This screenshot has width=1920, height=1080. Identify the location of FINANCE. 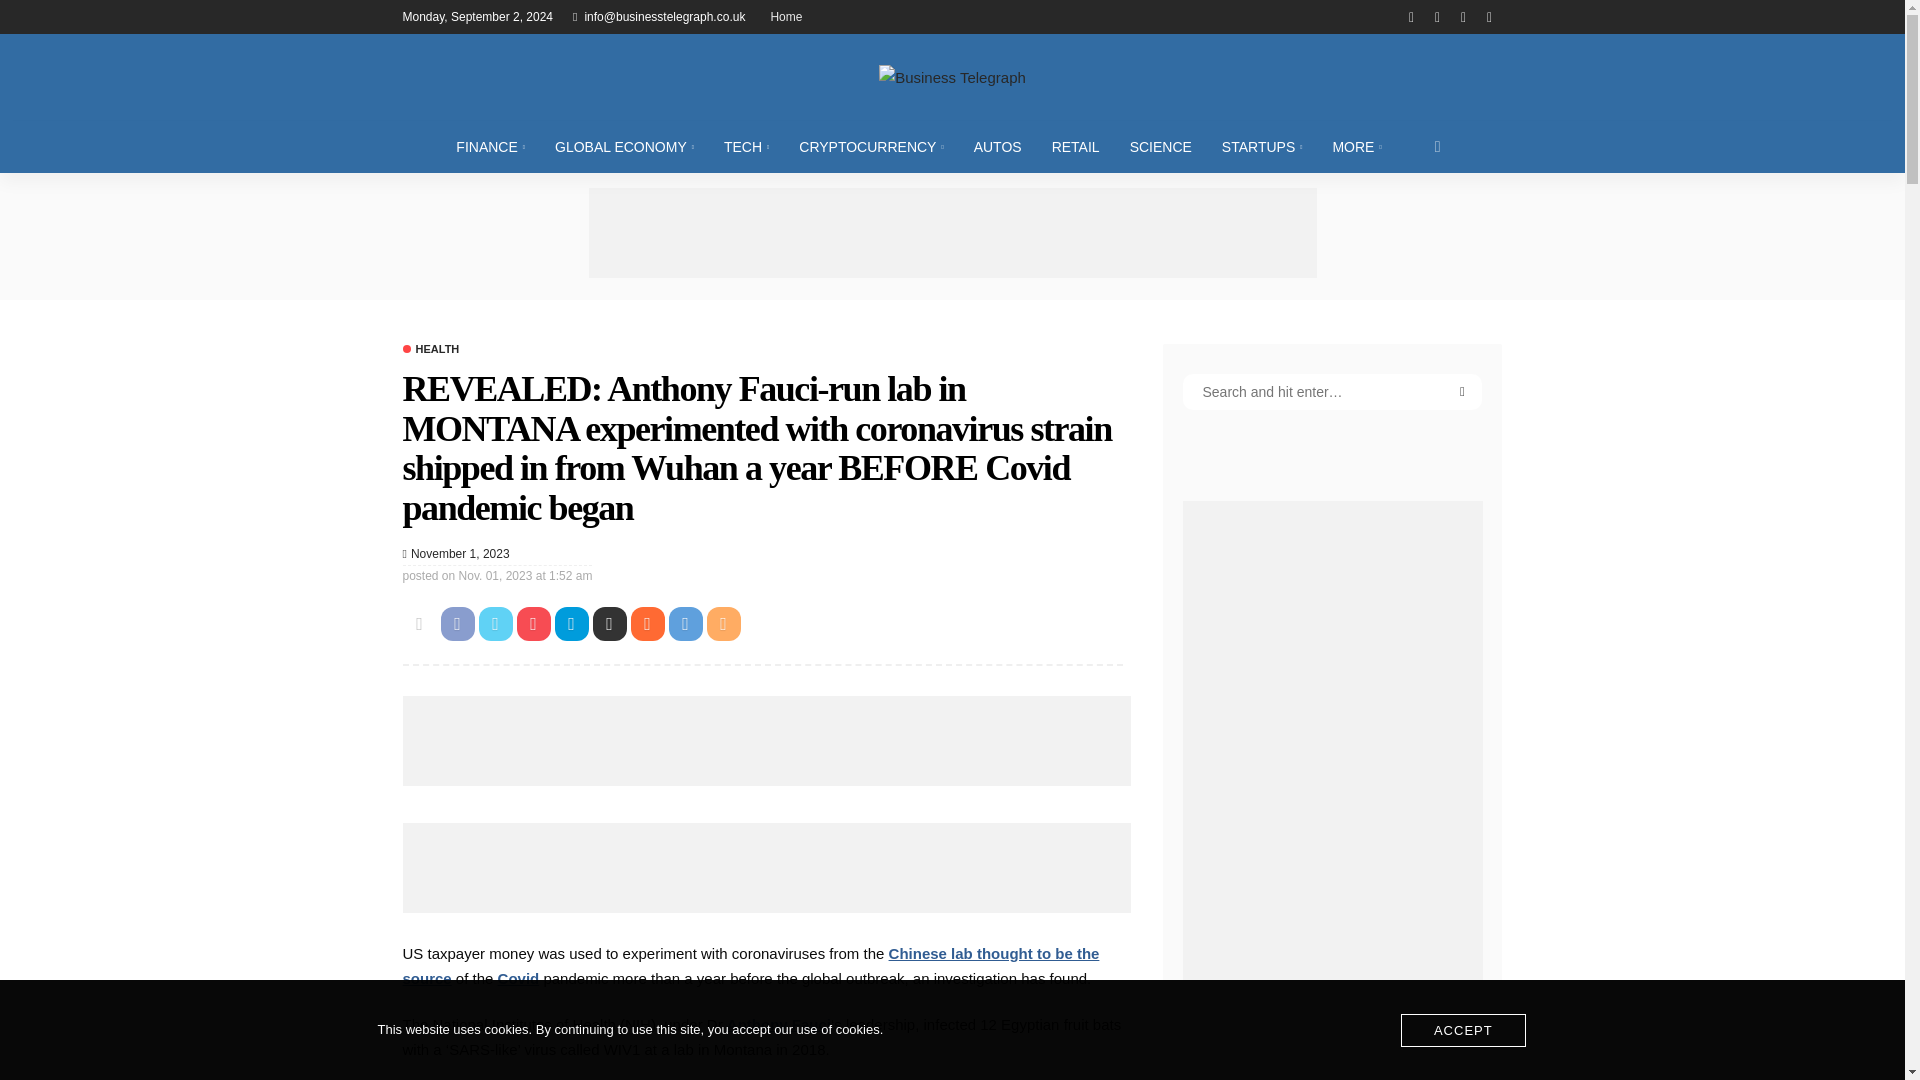
(490, 146).